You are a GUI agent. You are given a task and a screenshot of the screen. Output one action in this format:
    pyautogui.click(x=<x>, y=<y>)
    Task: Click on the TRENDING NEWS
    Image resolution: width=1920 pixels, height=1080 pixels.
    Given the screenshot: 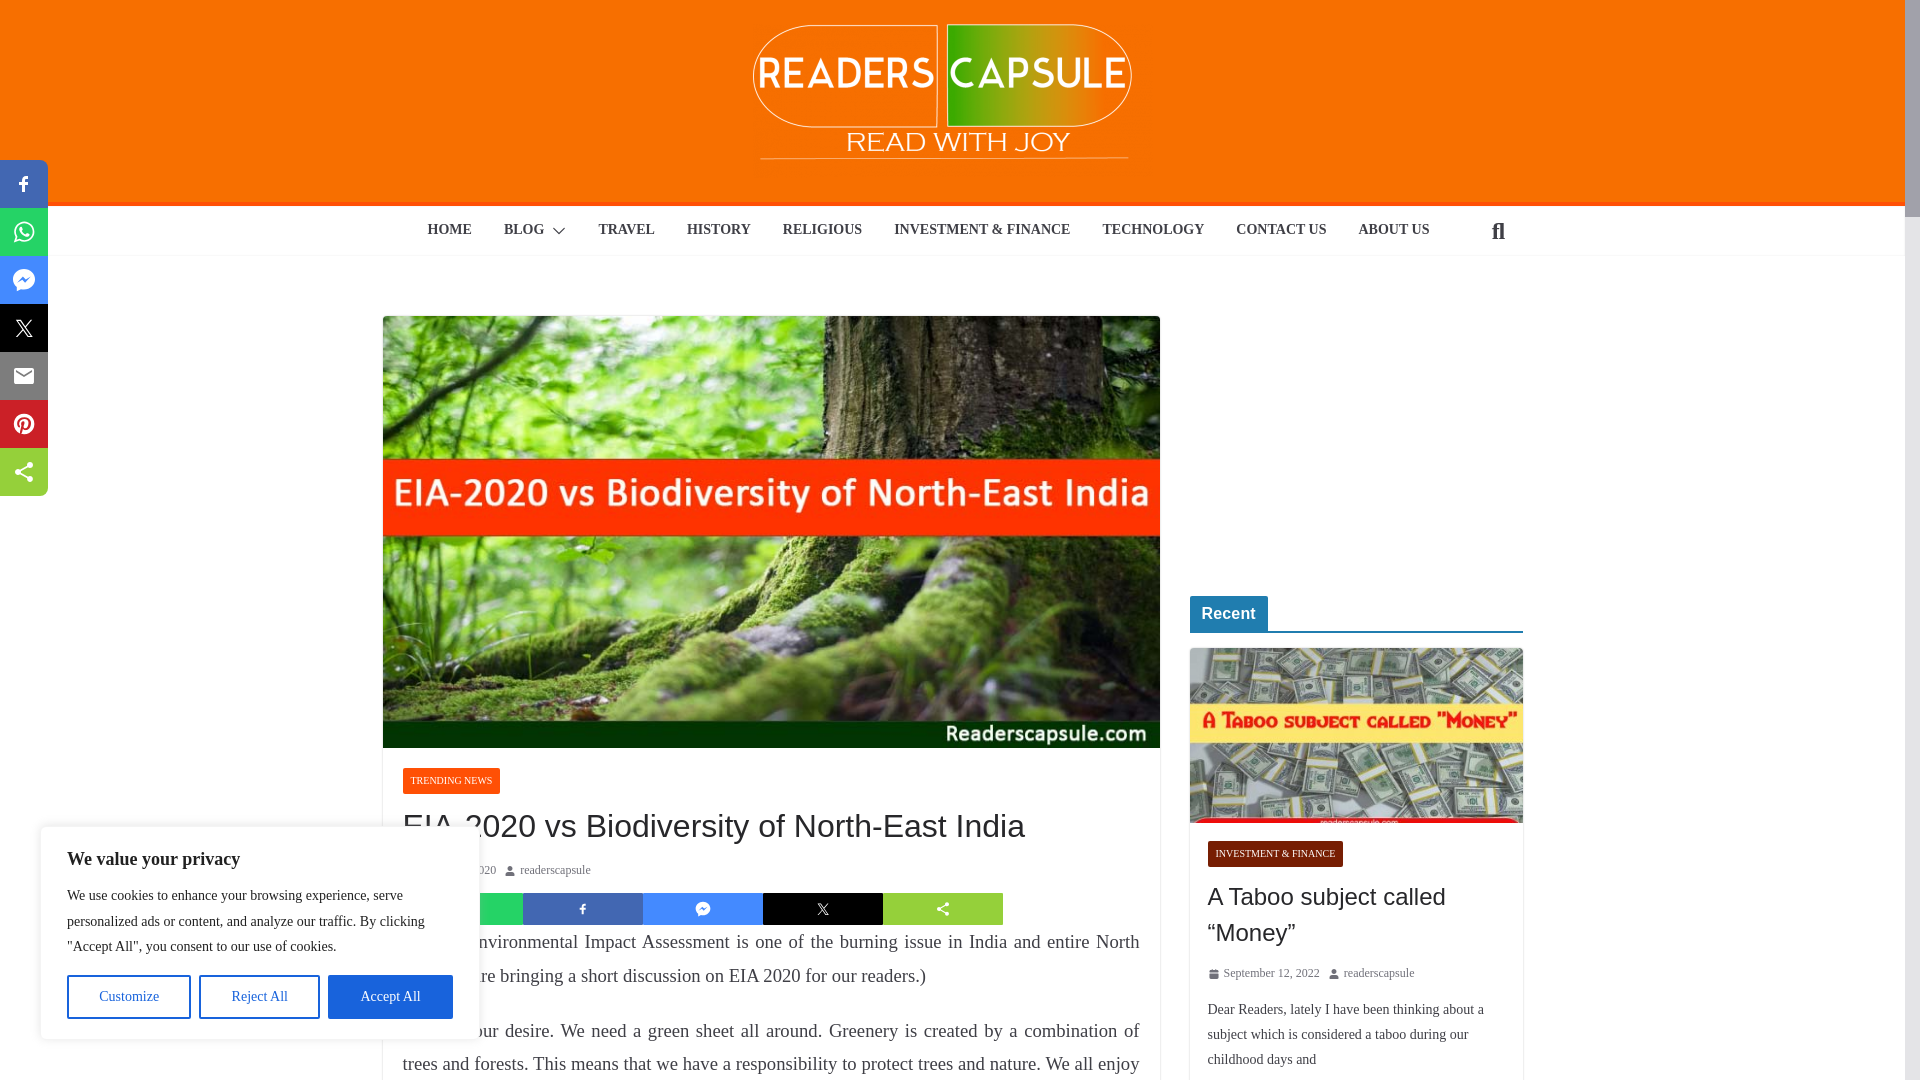 What is the action you would take?
    pyautogui.click(x=450, y=780)
    